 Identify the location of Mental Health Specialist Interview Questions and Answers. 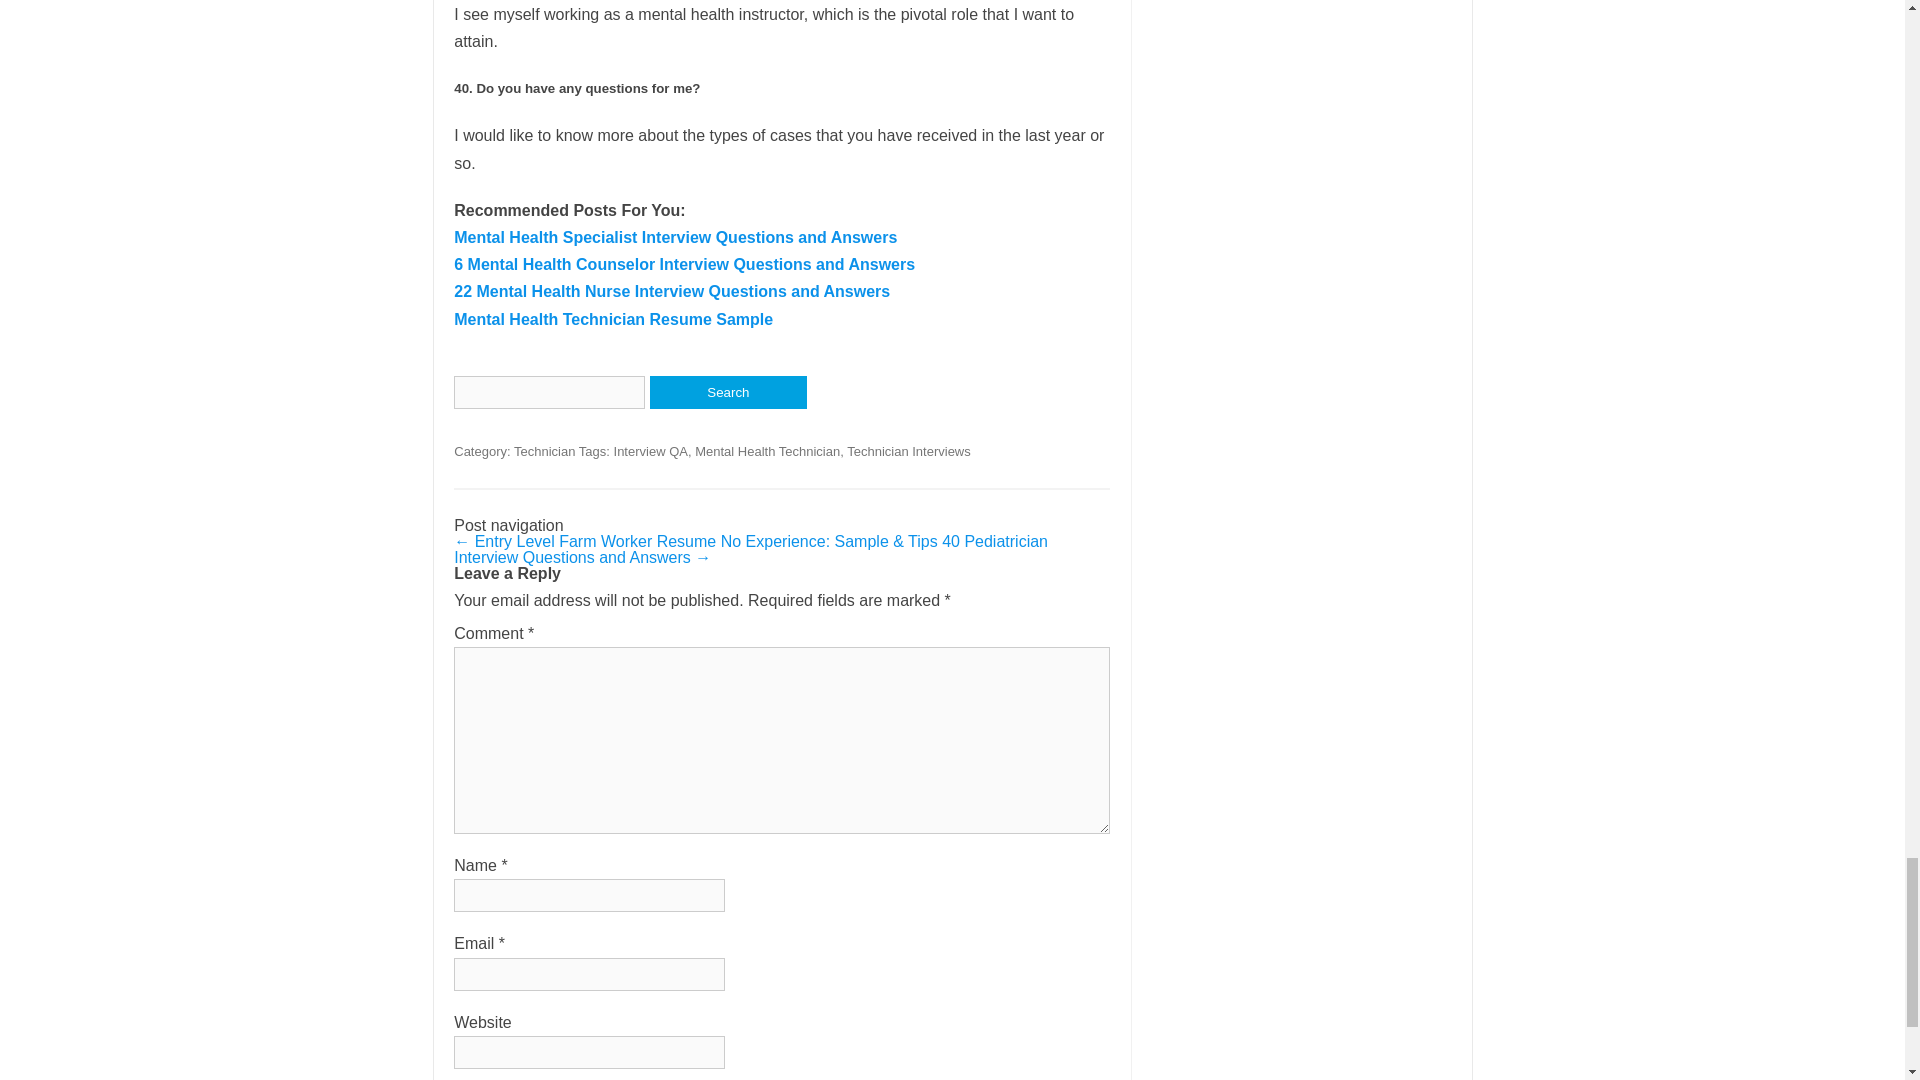
(674, 237).